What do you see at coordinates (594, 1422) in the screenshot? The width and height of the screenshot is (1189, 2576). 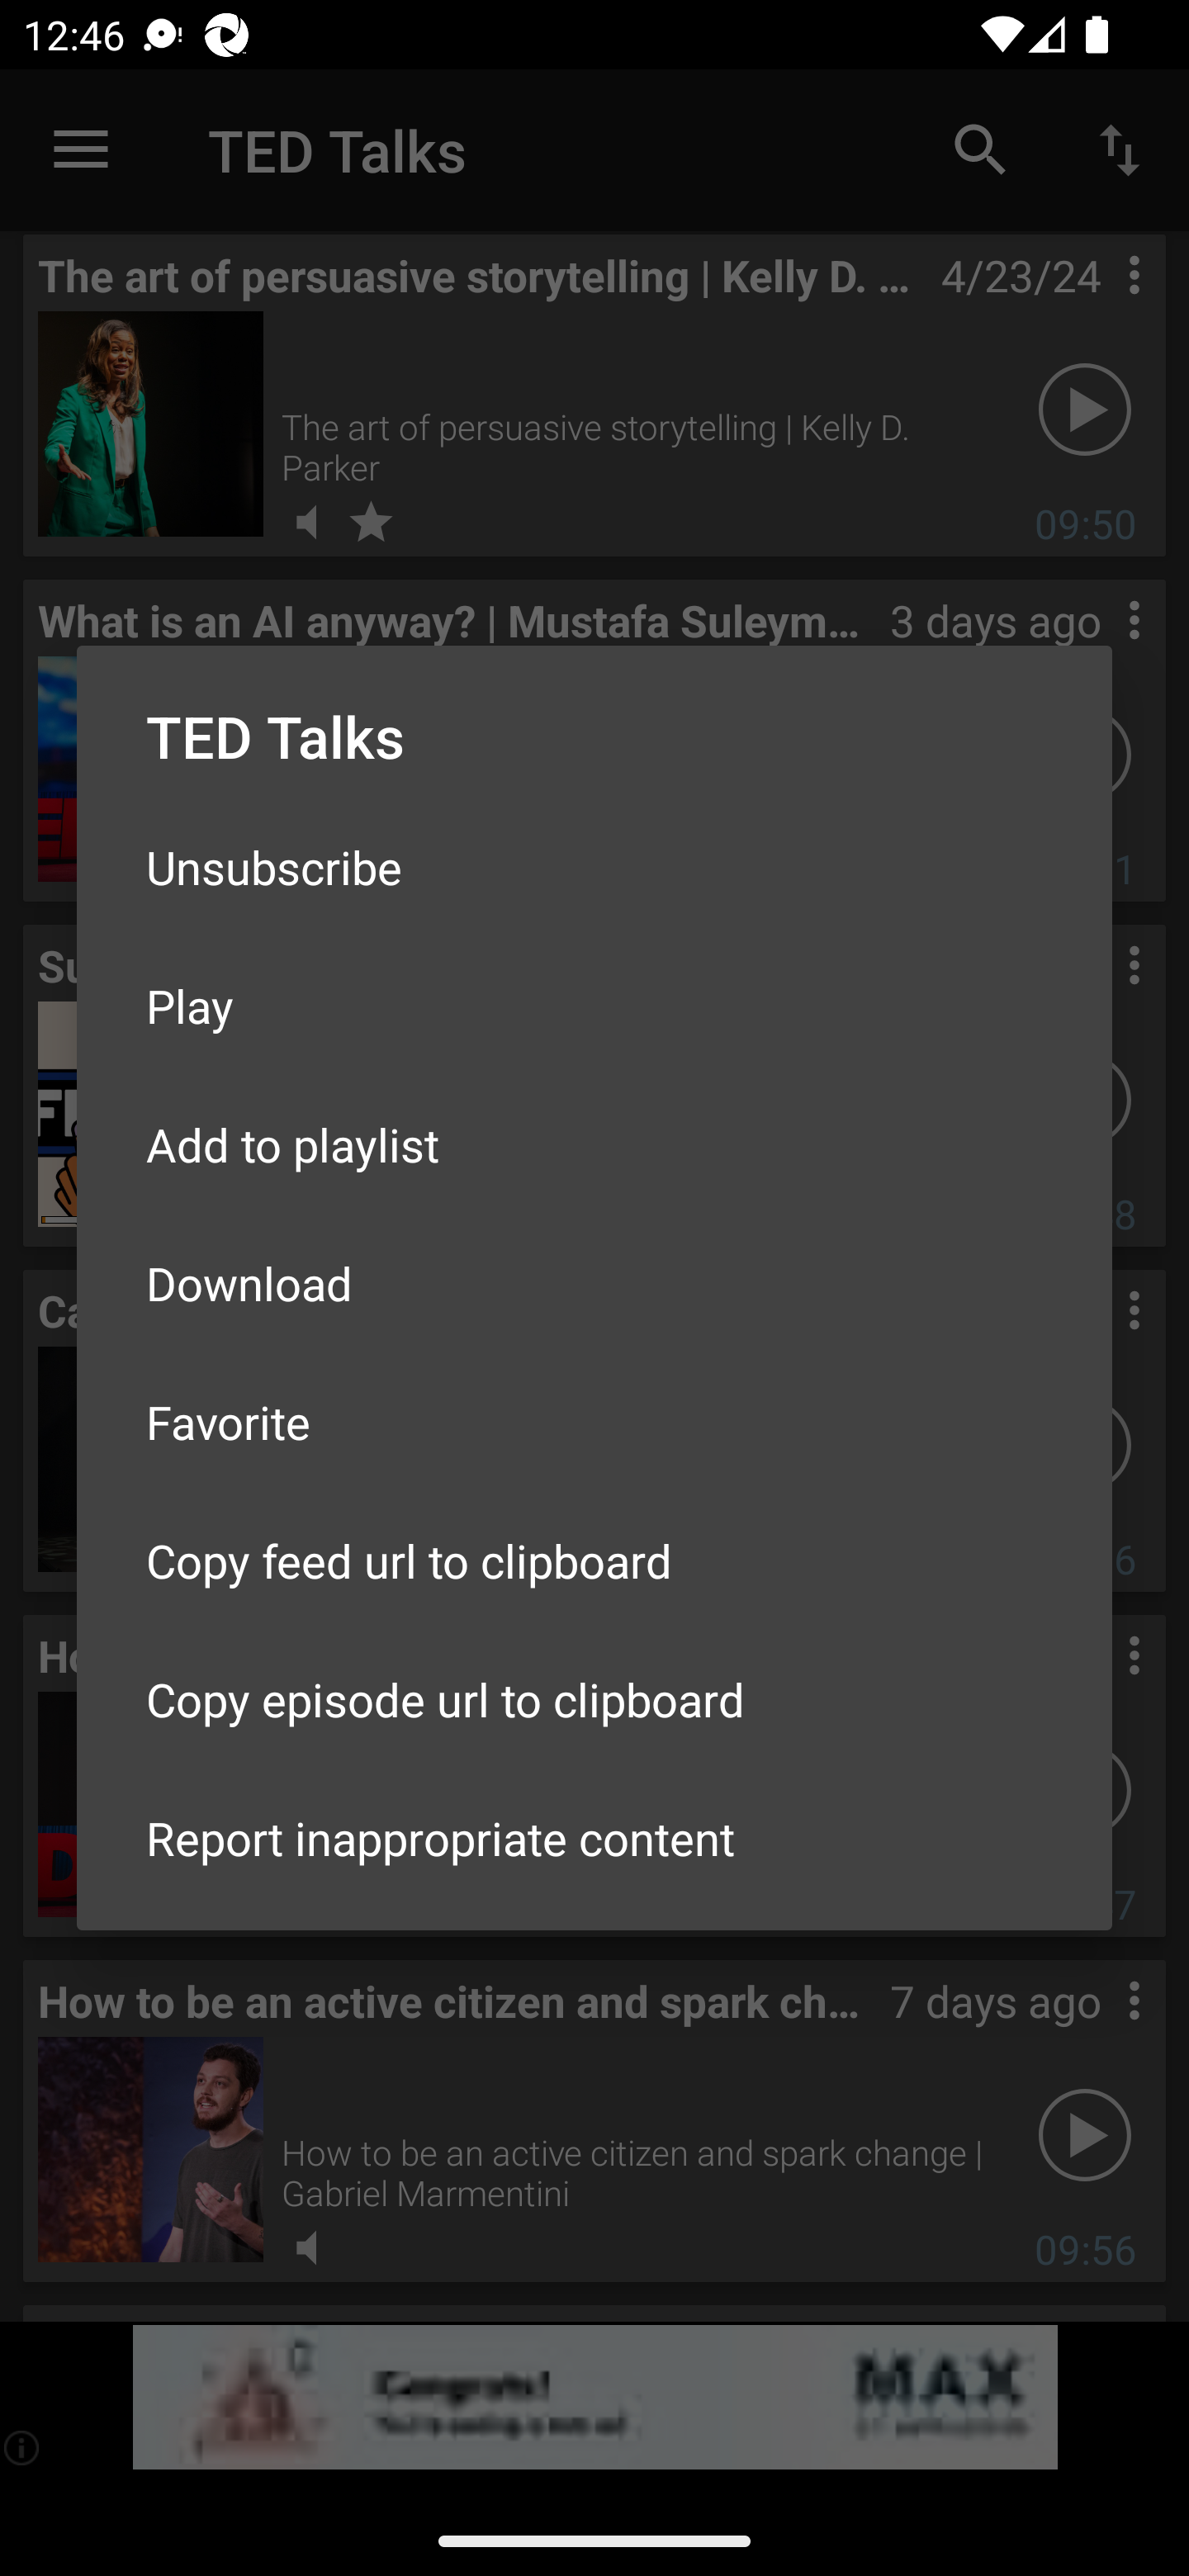 I see `Favorite` at bounding box center [594, 1422].